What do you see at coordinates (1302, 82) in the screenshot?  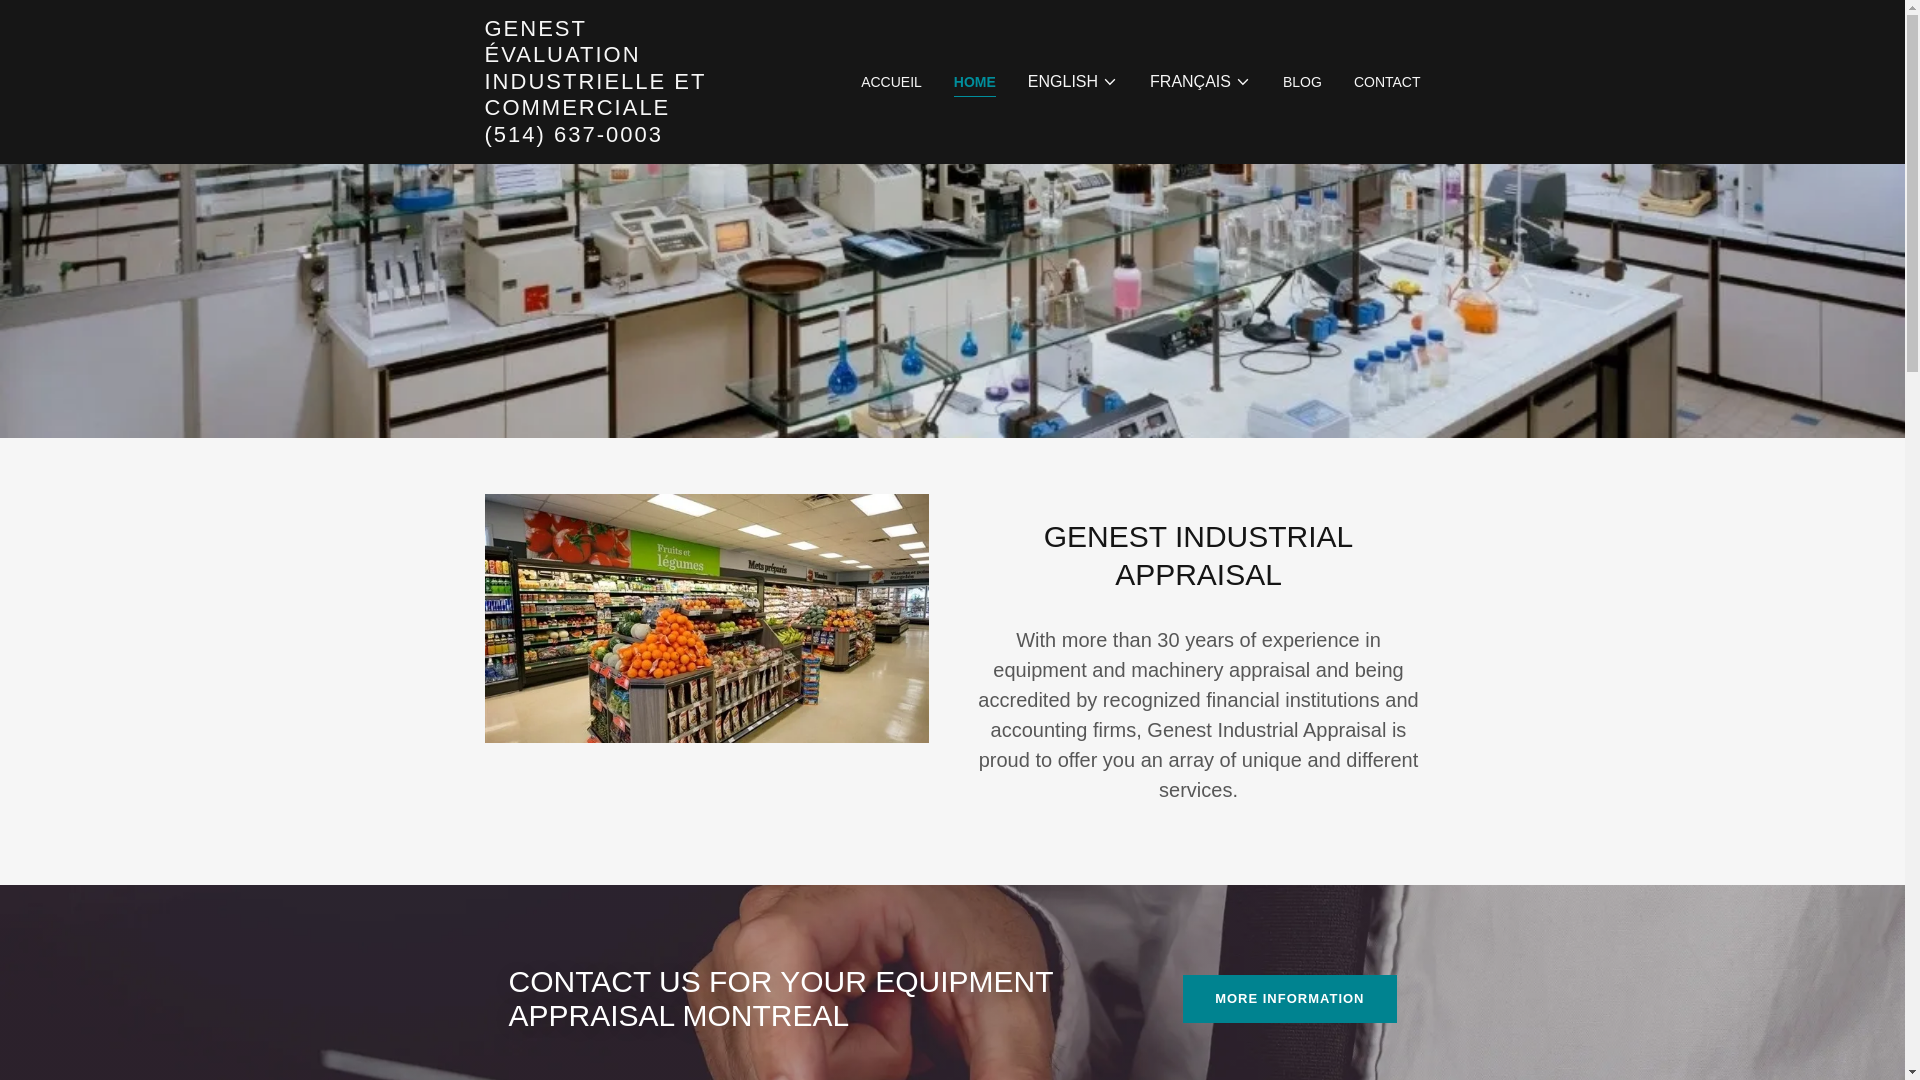 I see `BLOG` at bounding box center [1302, 82].